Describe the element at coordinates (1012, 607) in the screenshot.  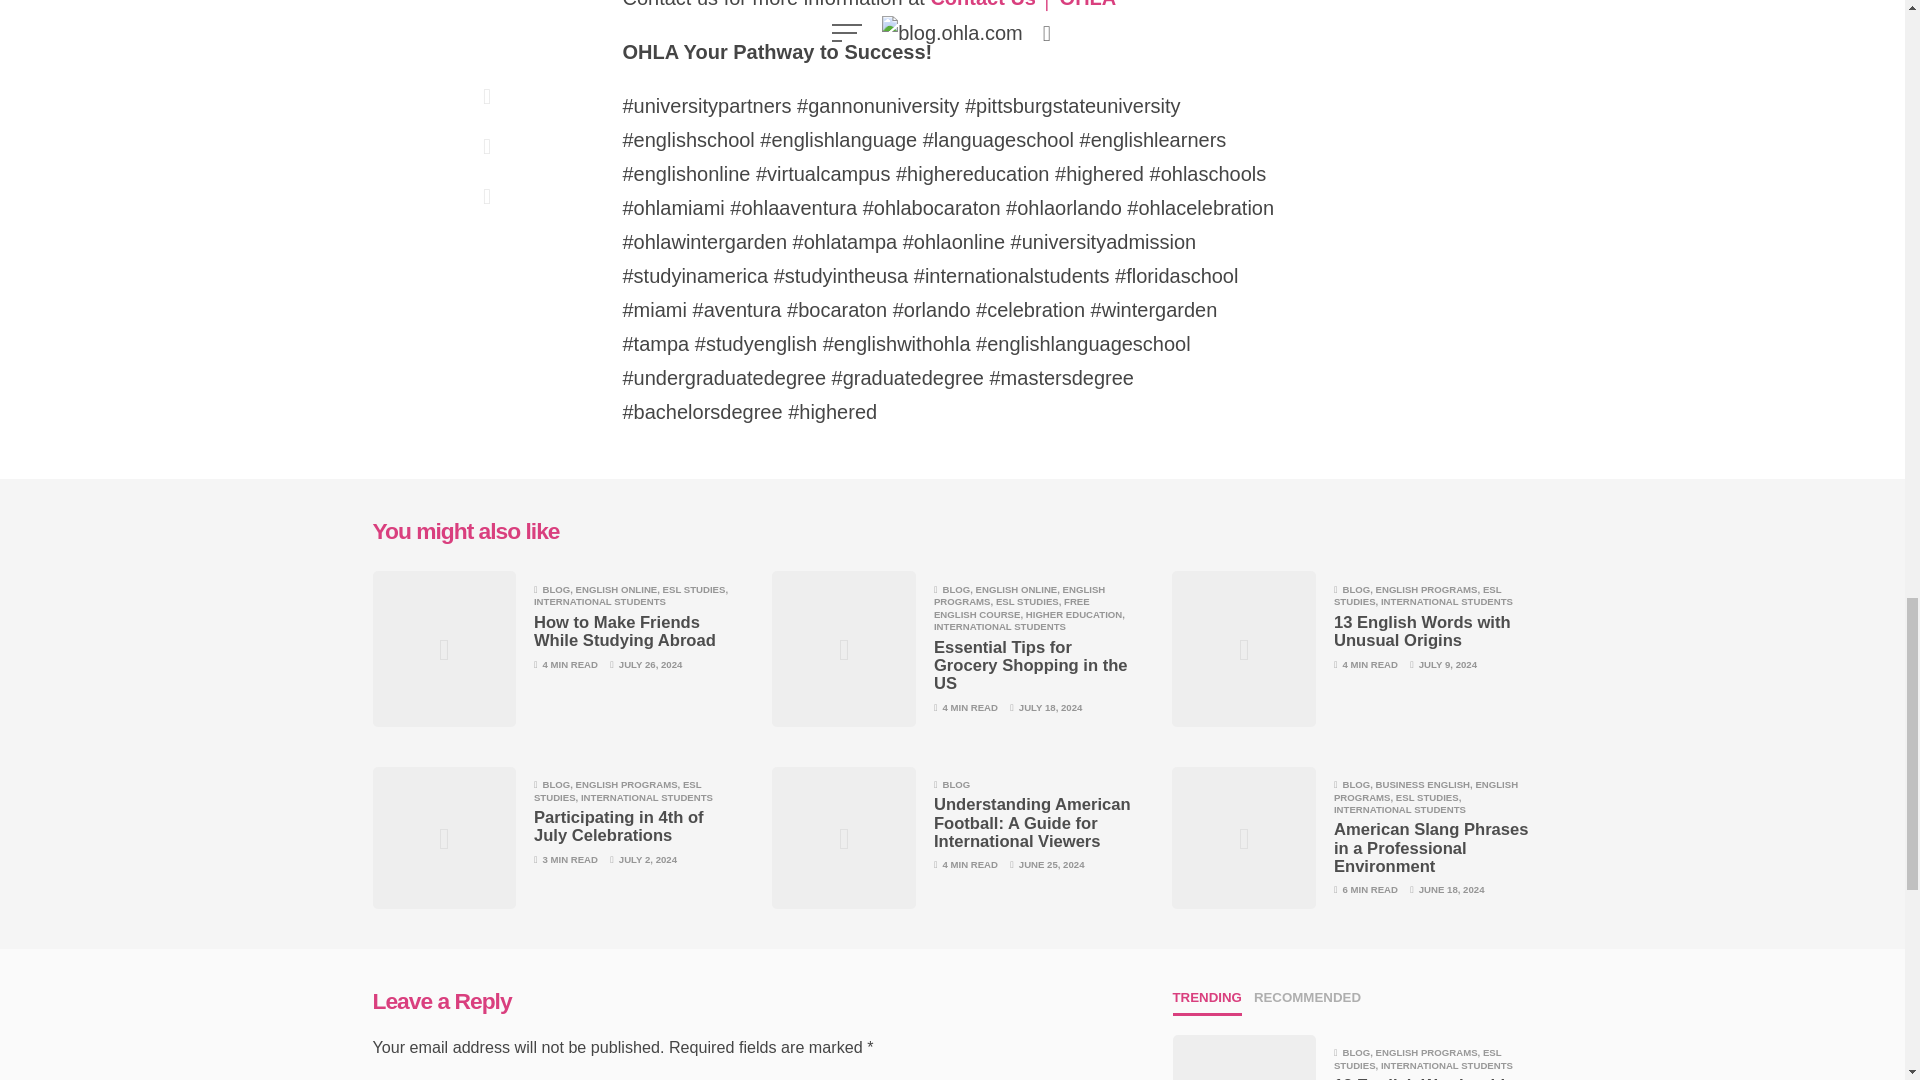
I see `FREE ENGLISH COURSE` at that location.